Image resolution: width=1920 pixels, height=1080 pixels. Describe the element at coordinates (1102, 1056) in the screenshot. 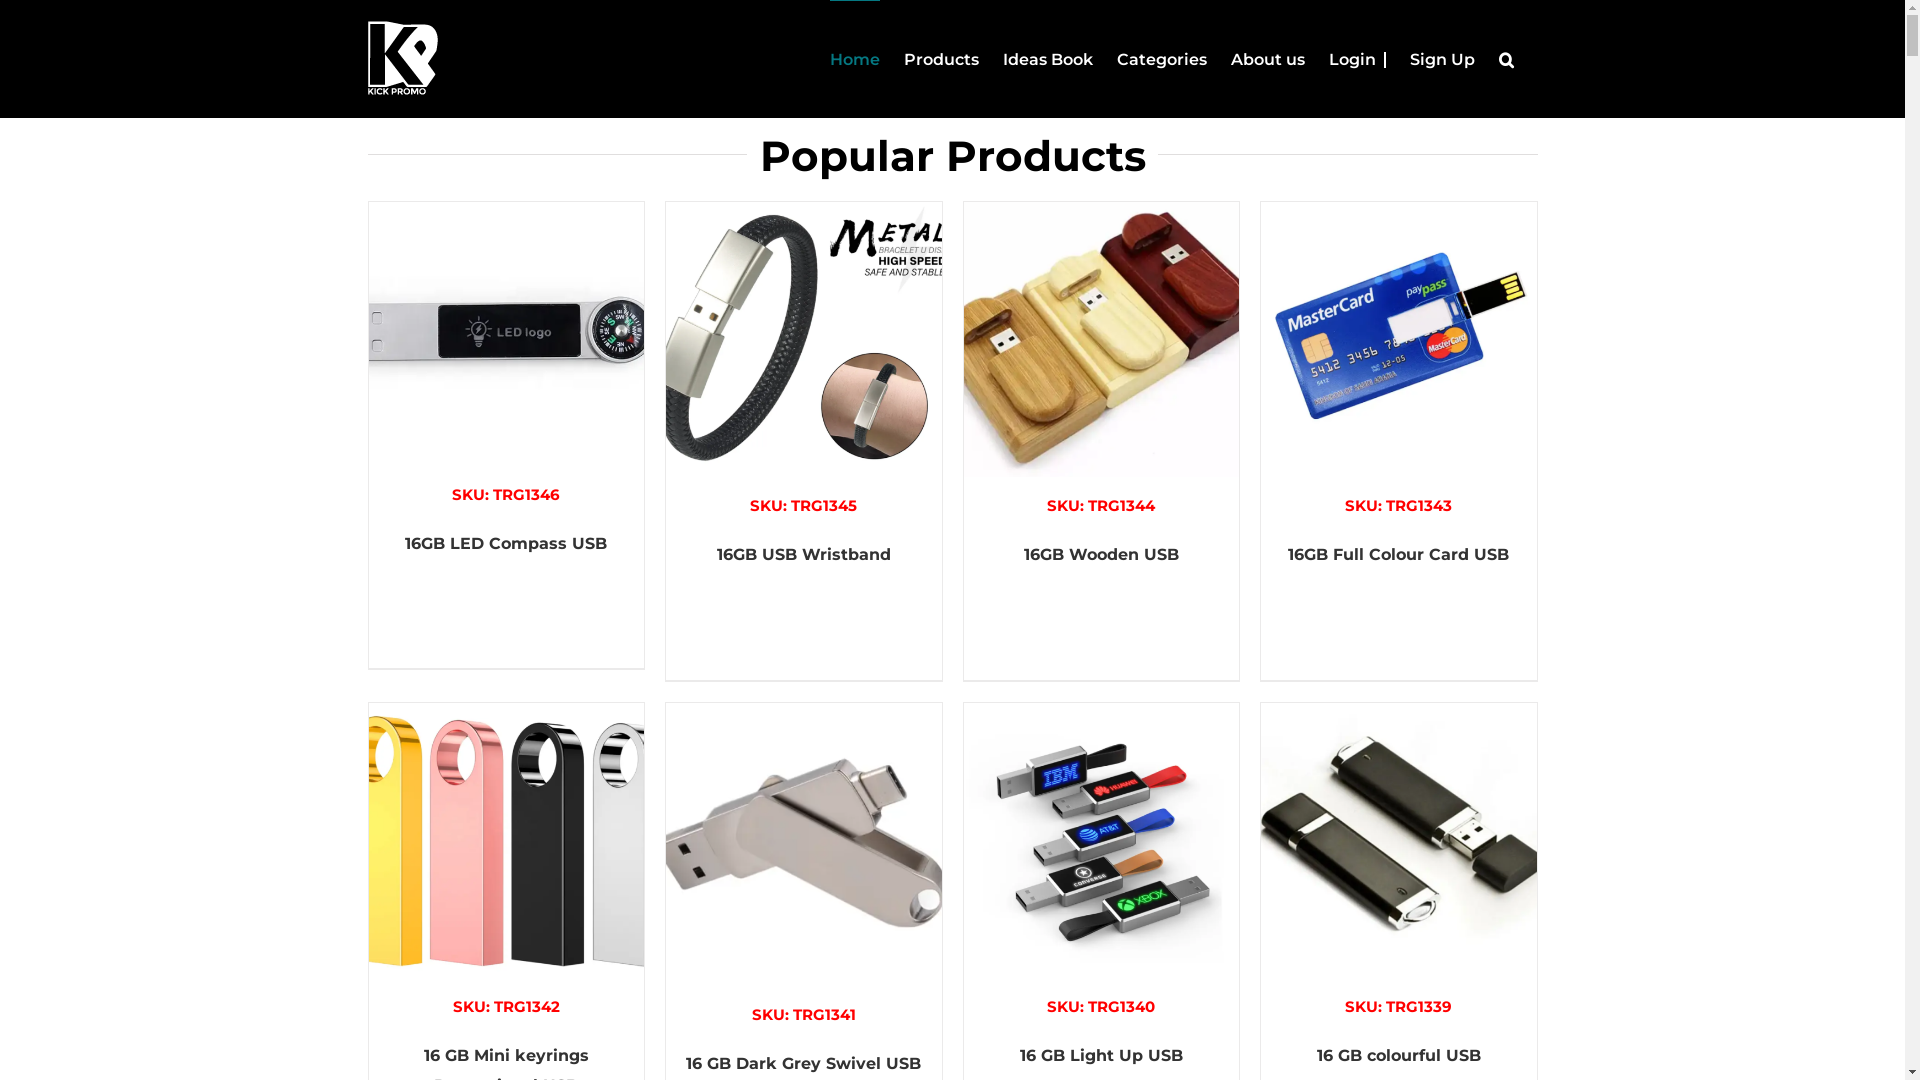

I see `16 GB Light Up USB` at that location.